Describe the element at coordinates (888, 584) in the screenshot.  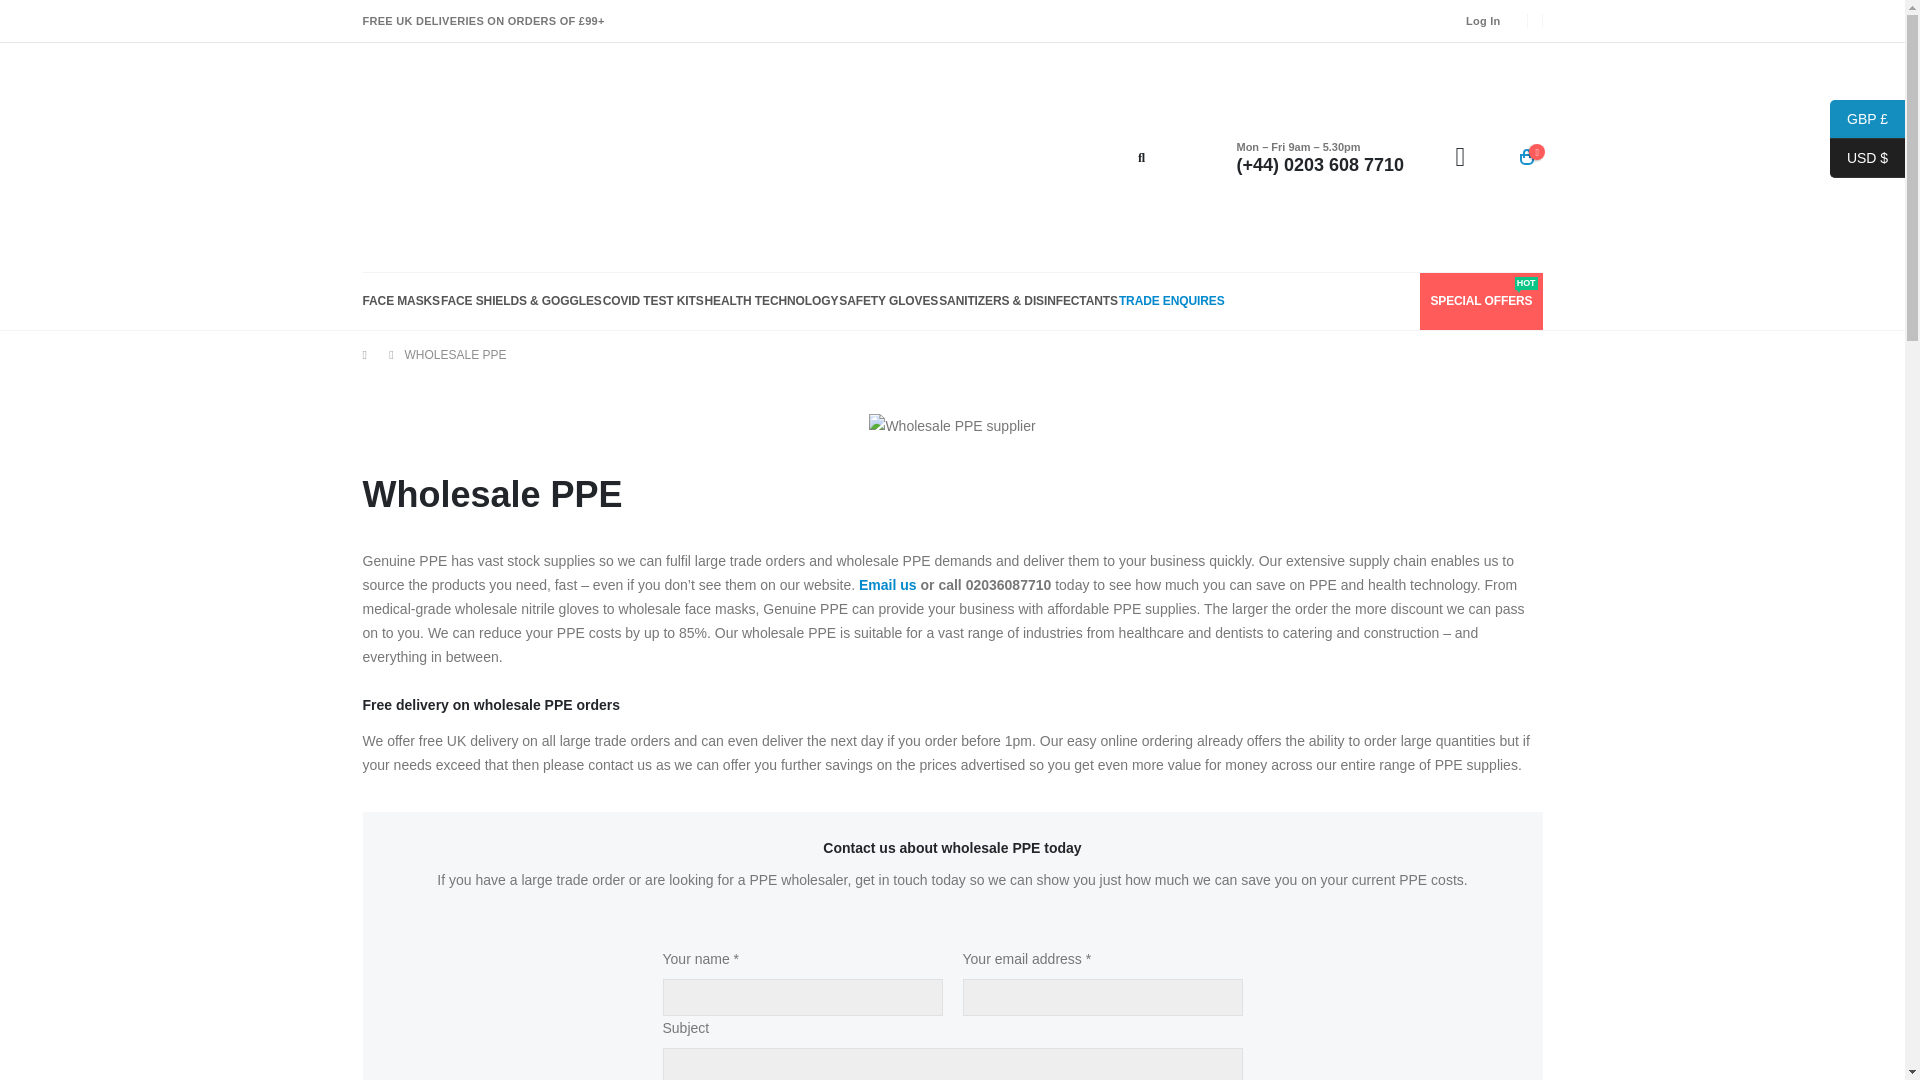
I see `FACE MASKS` at that location.